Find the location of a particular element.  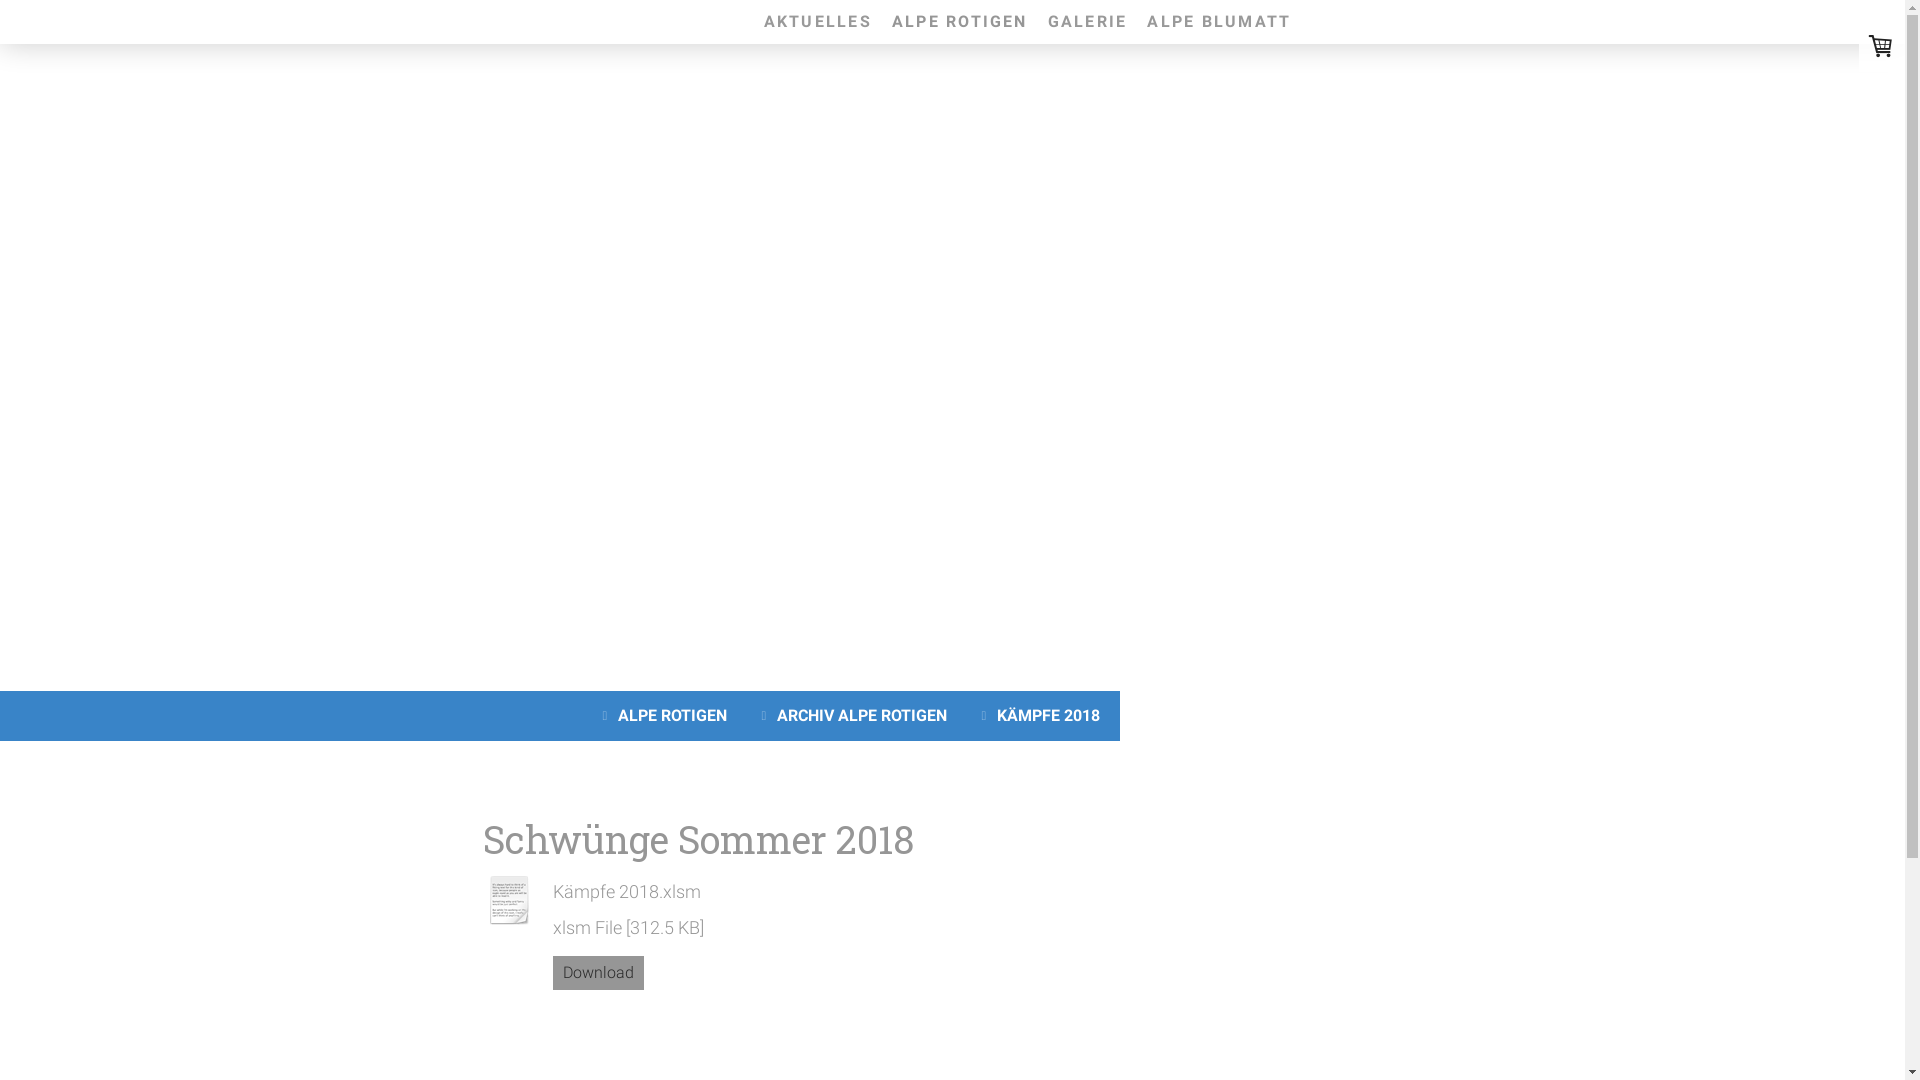

ALPE ROTIGEN is located at coordinates (668, 716).